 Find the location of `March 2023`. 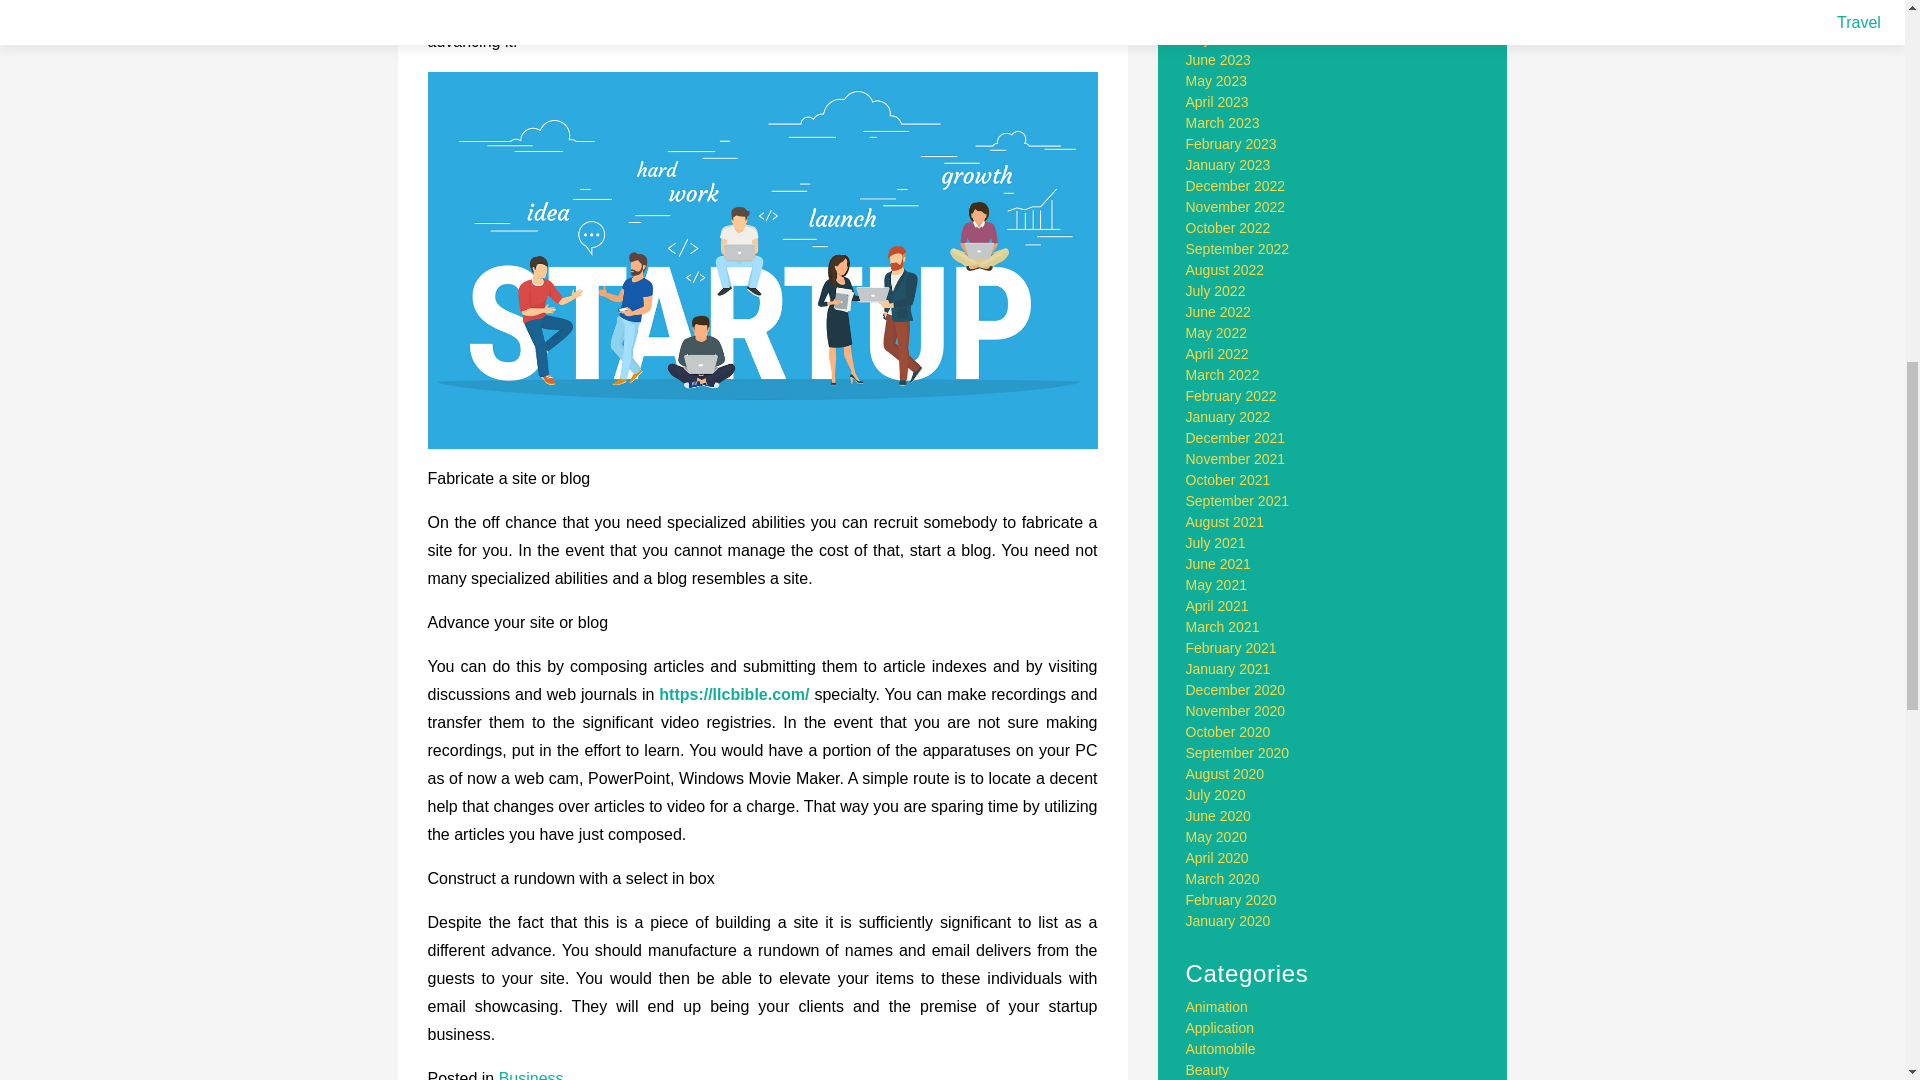

March 2023 is located at coordinates (1222, 122).